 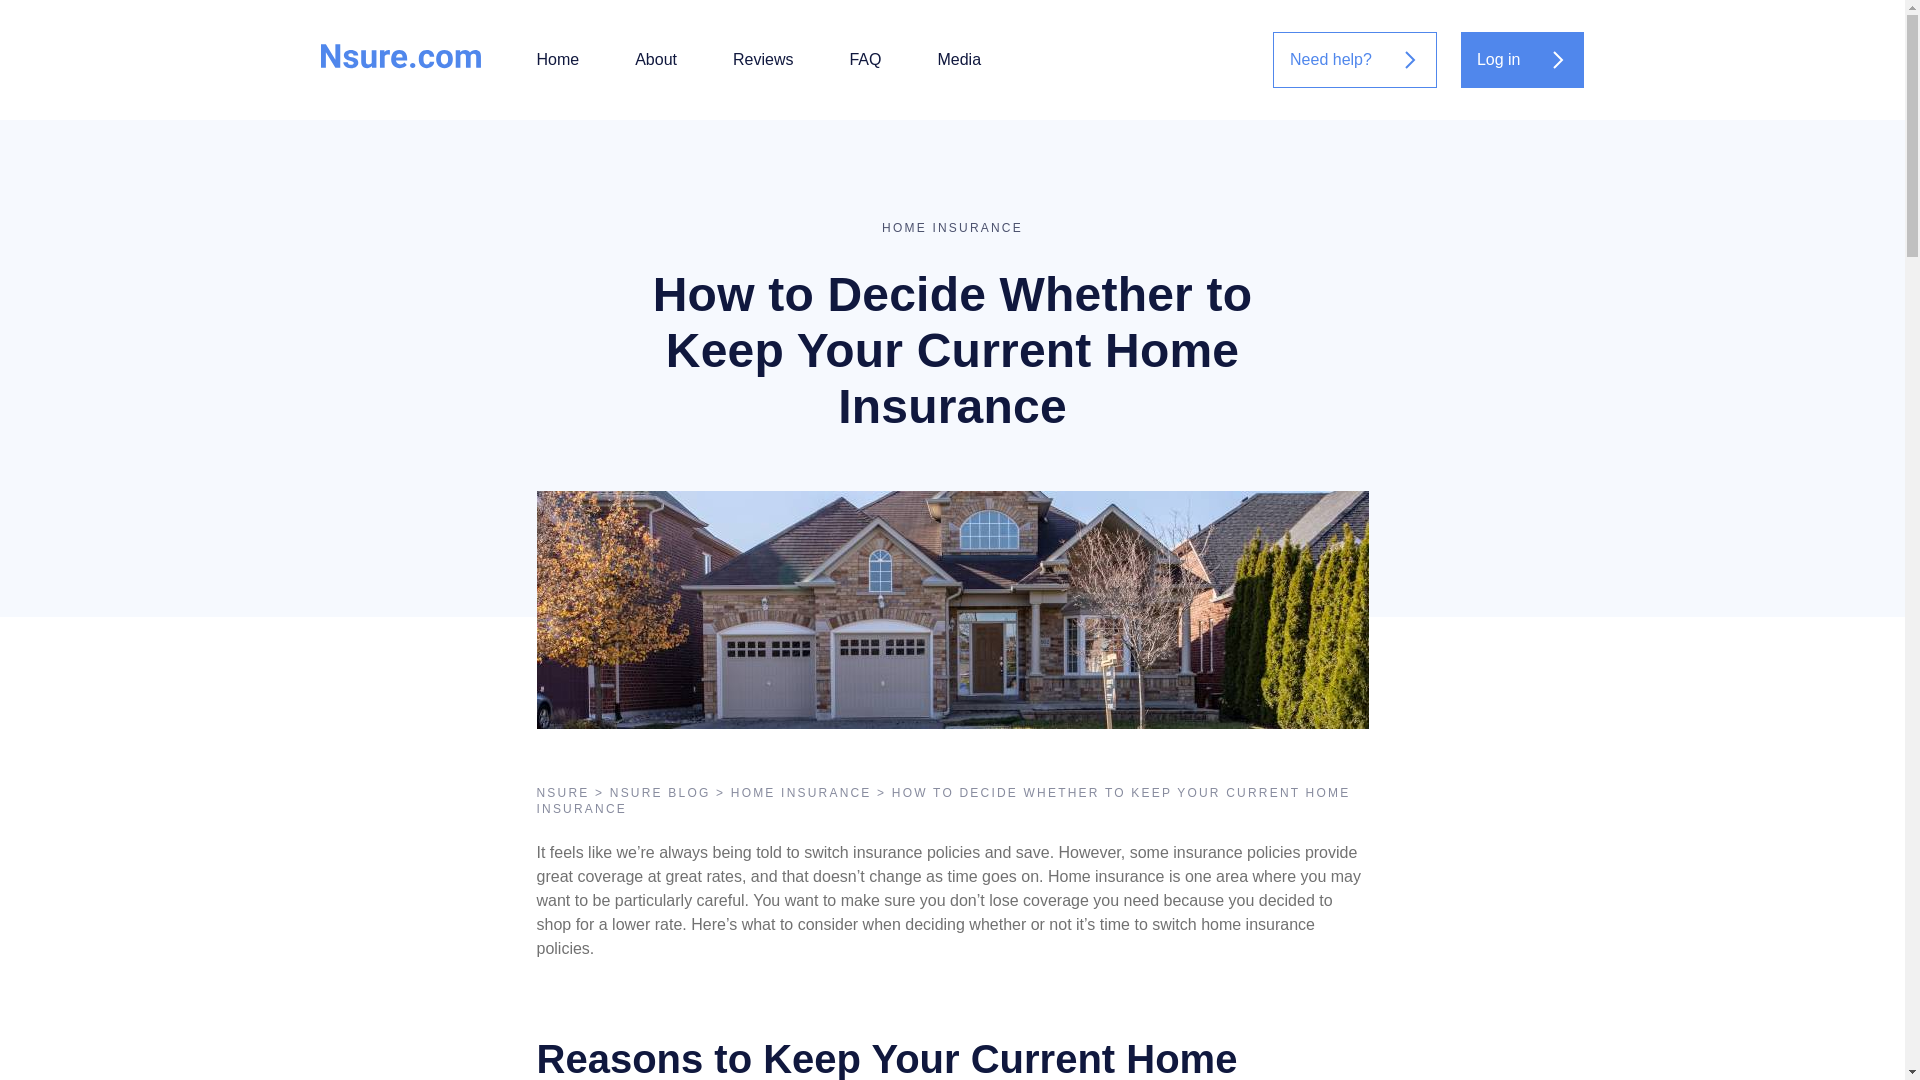 What do you see at coordinates (660, 793) in the screenshot?
I see `NSURE BLOG` at bounding box center [660, 793].